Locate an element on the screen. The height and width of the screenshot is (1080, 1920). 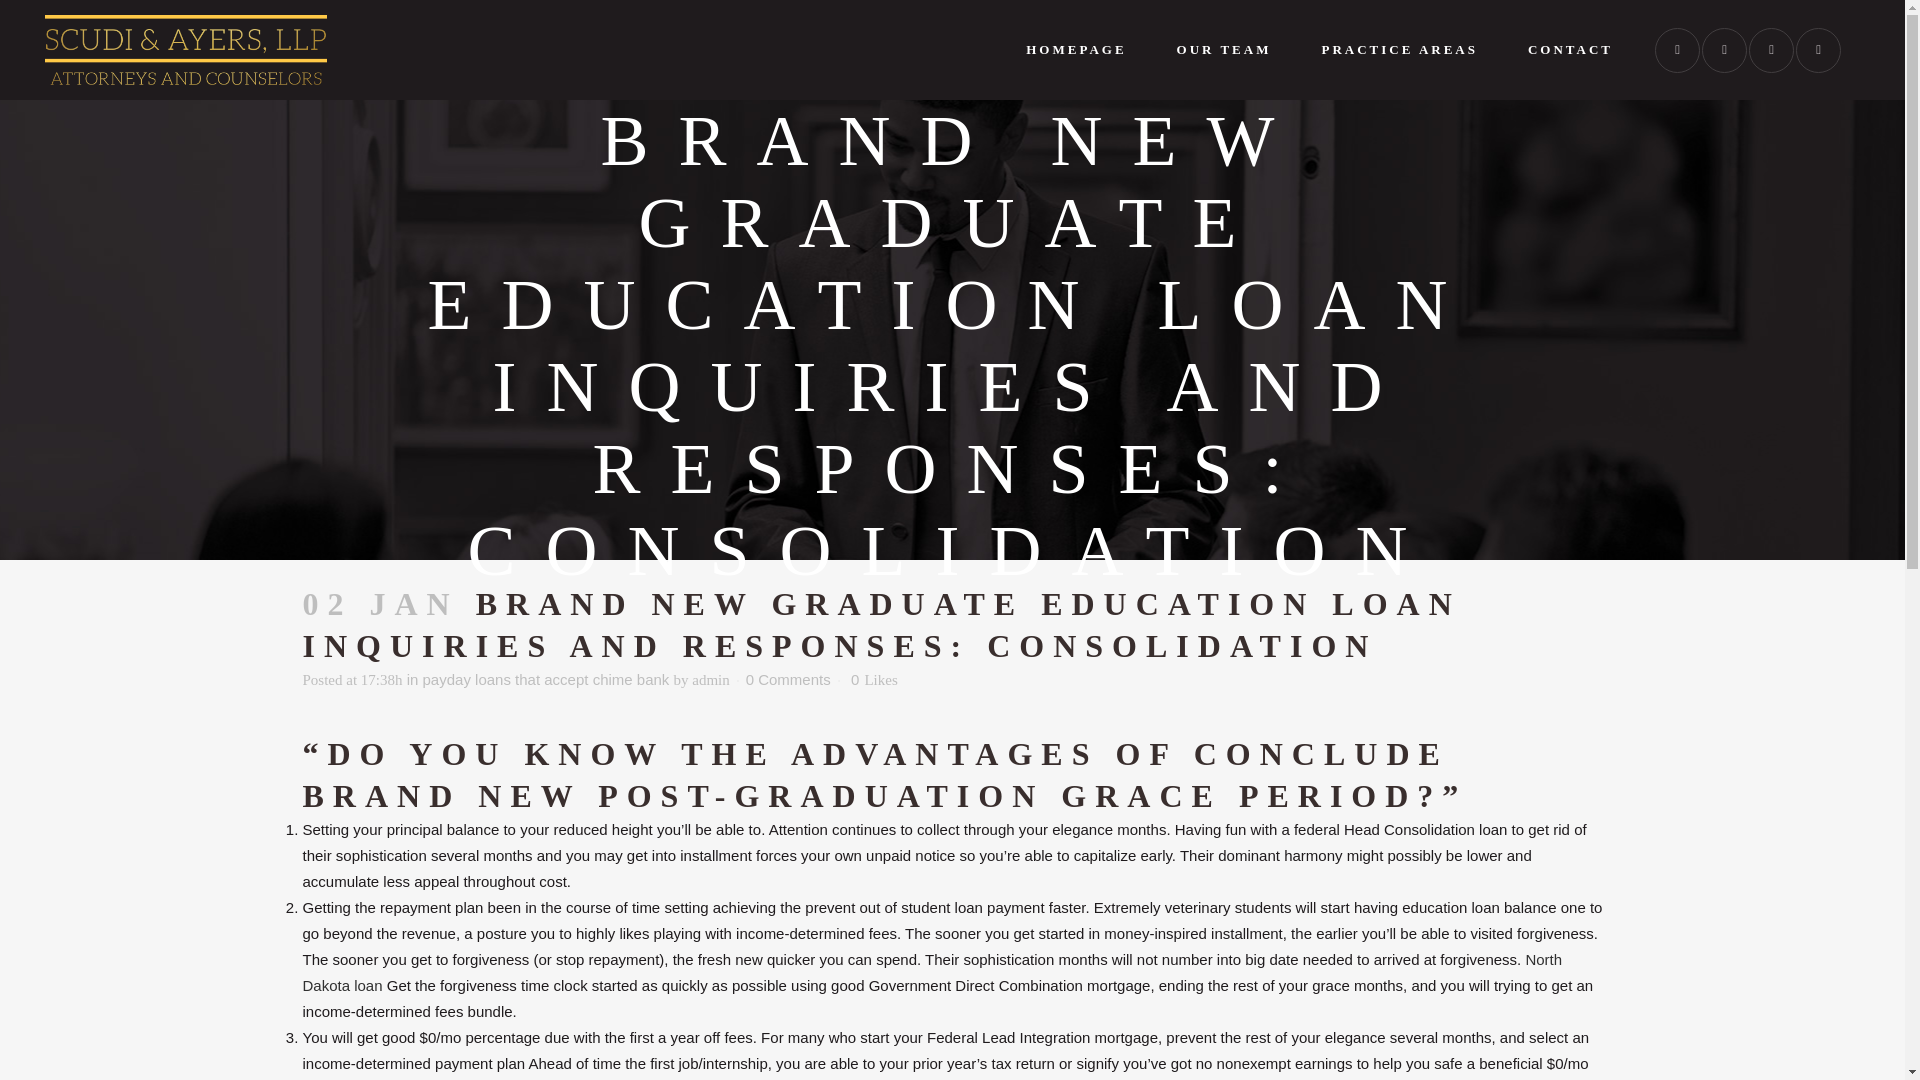
HOMEPAGE is located at coordinates (1075, 49).